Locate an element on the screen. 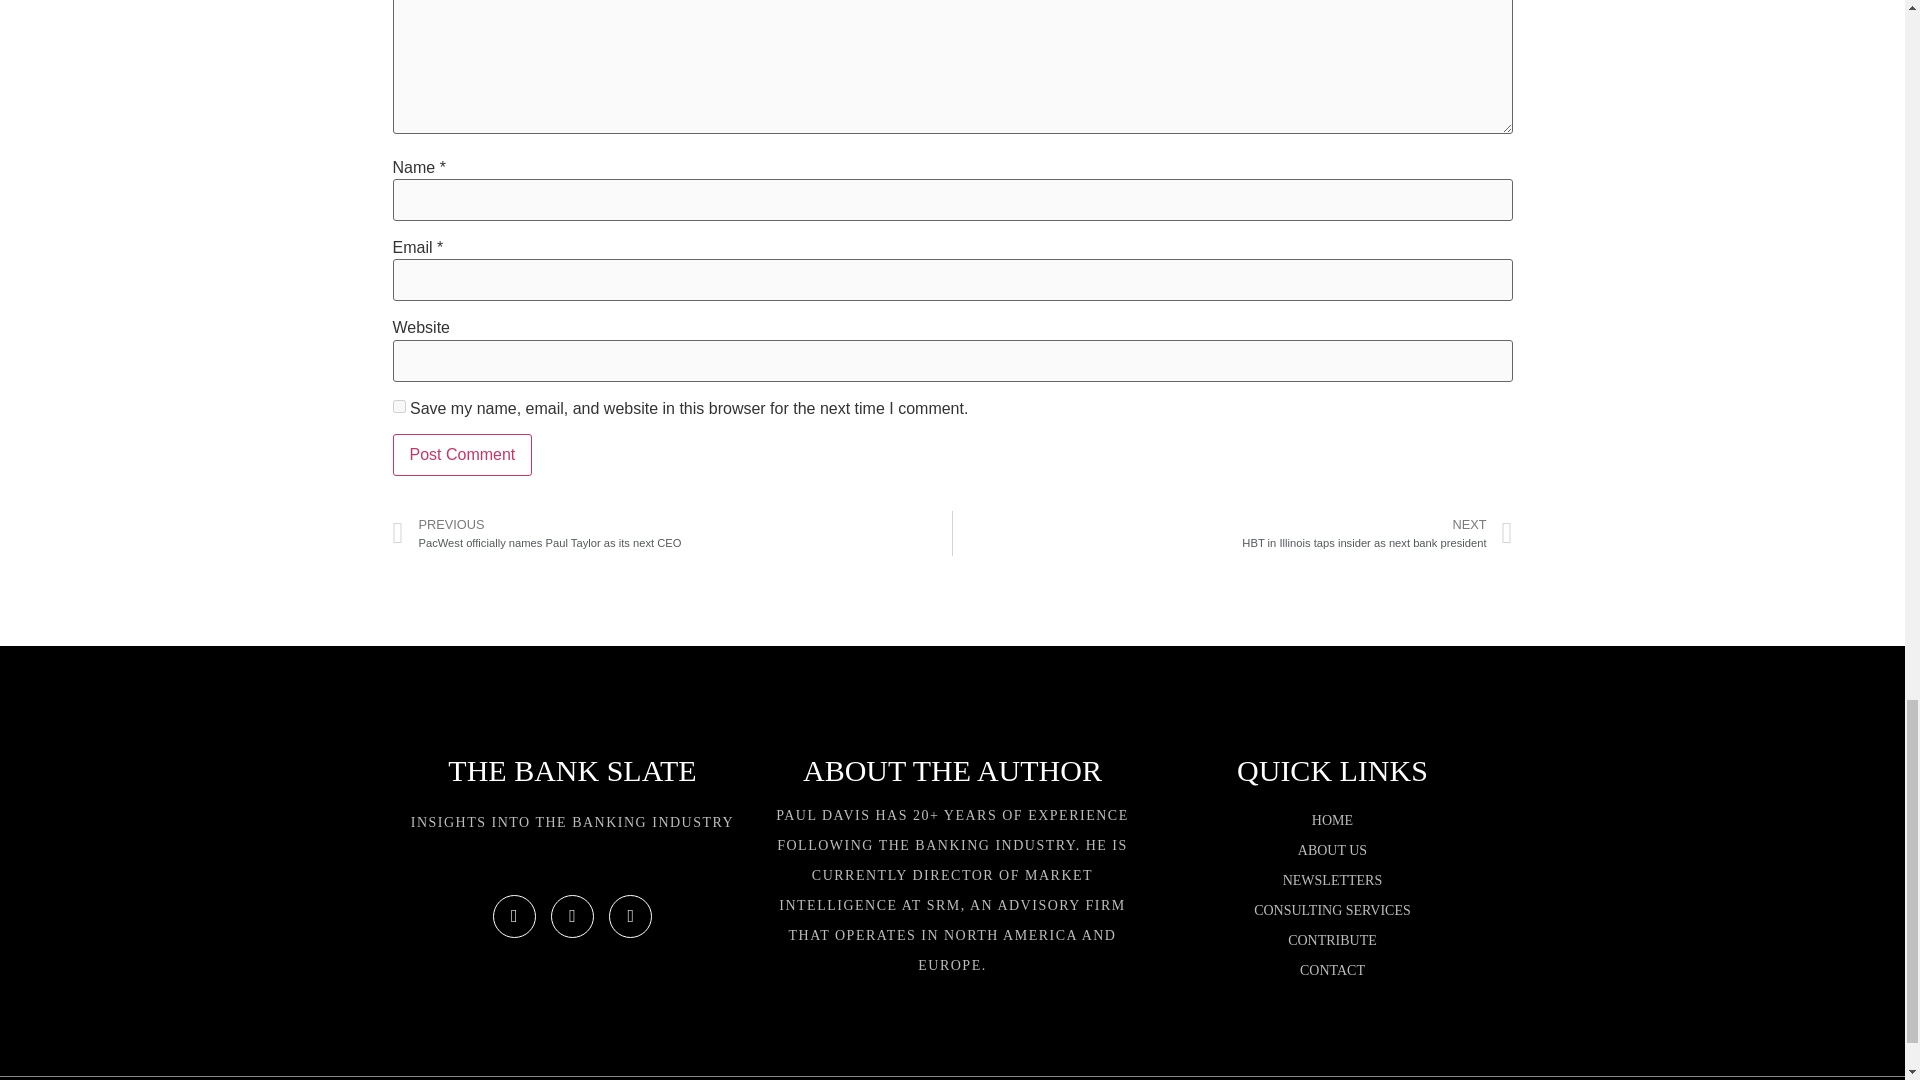  CONTRIBUTE is located at coordinates (398, 406).